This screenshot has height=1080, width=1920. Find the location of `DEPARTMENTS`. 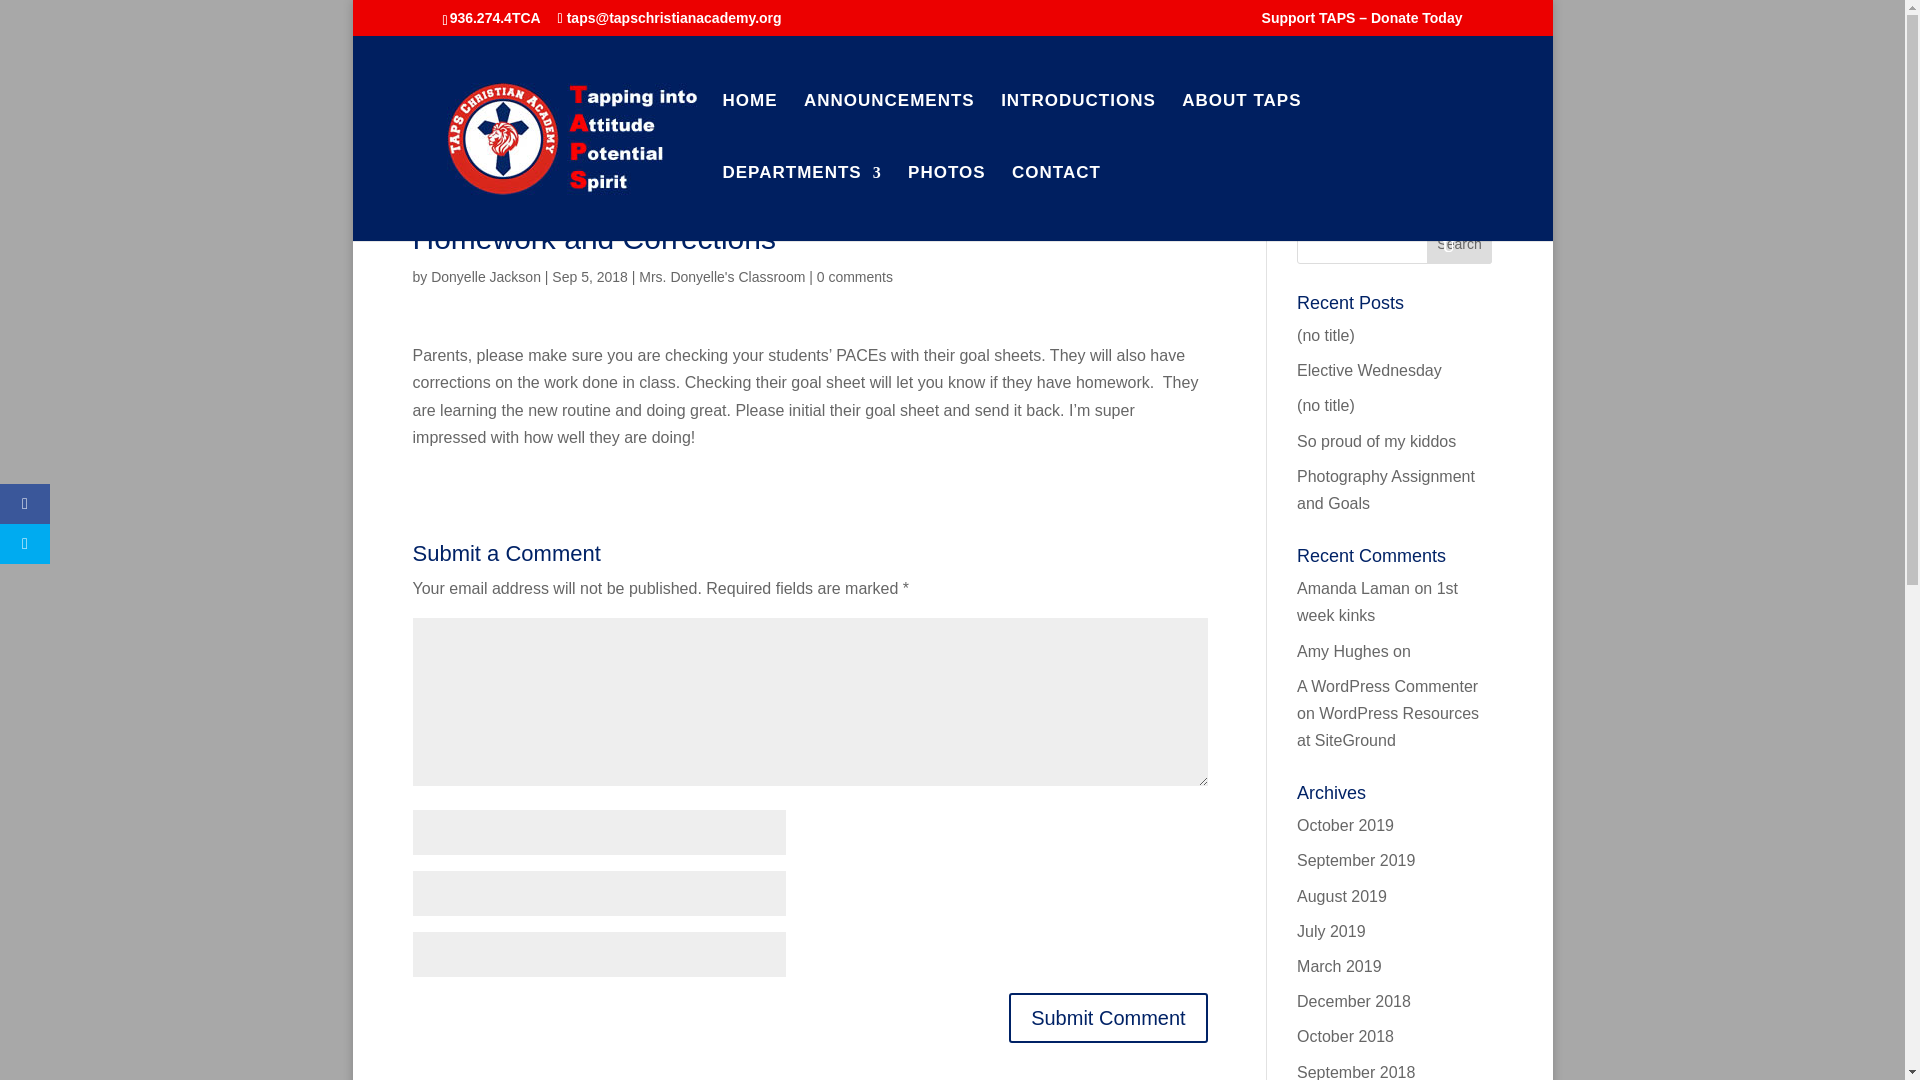

DEPARTMENTS is located at coordinates (801, 202).